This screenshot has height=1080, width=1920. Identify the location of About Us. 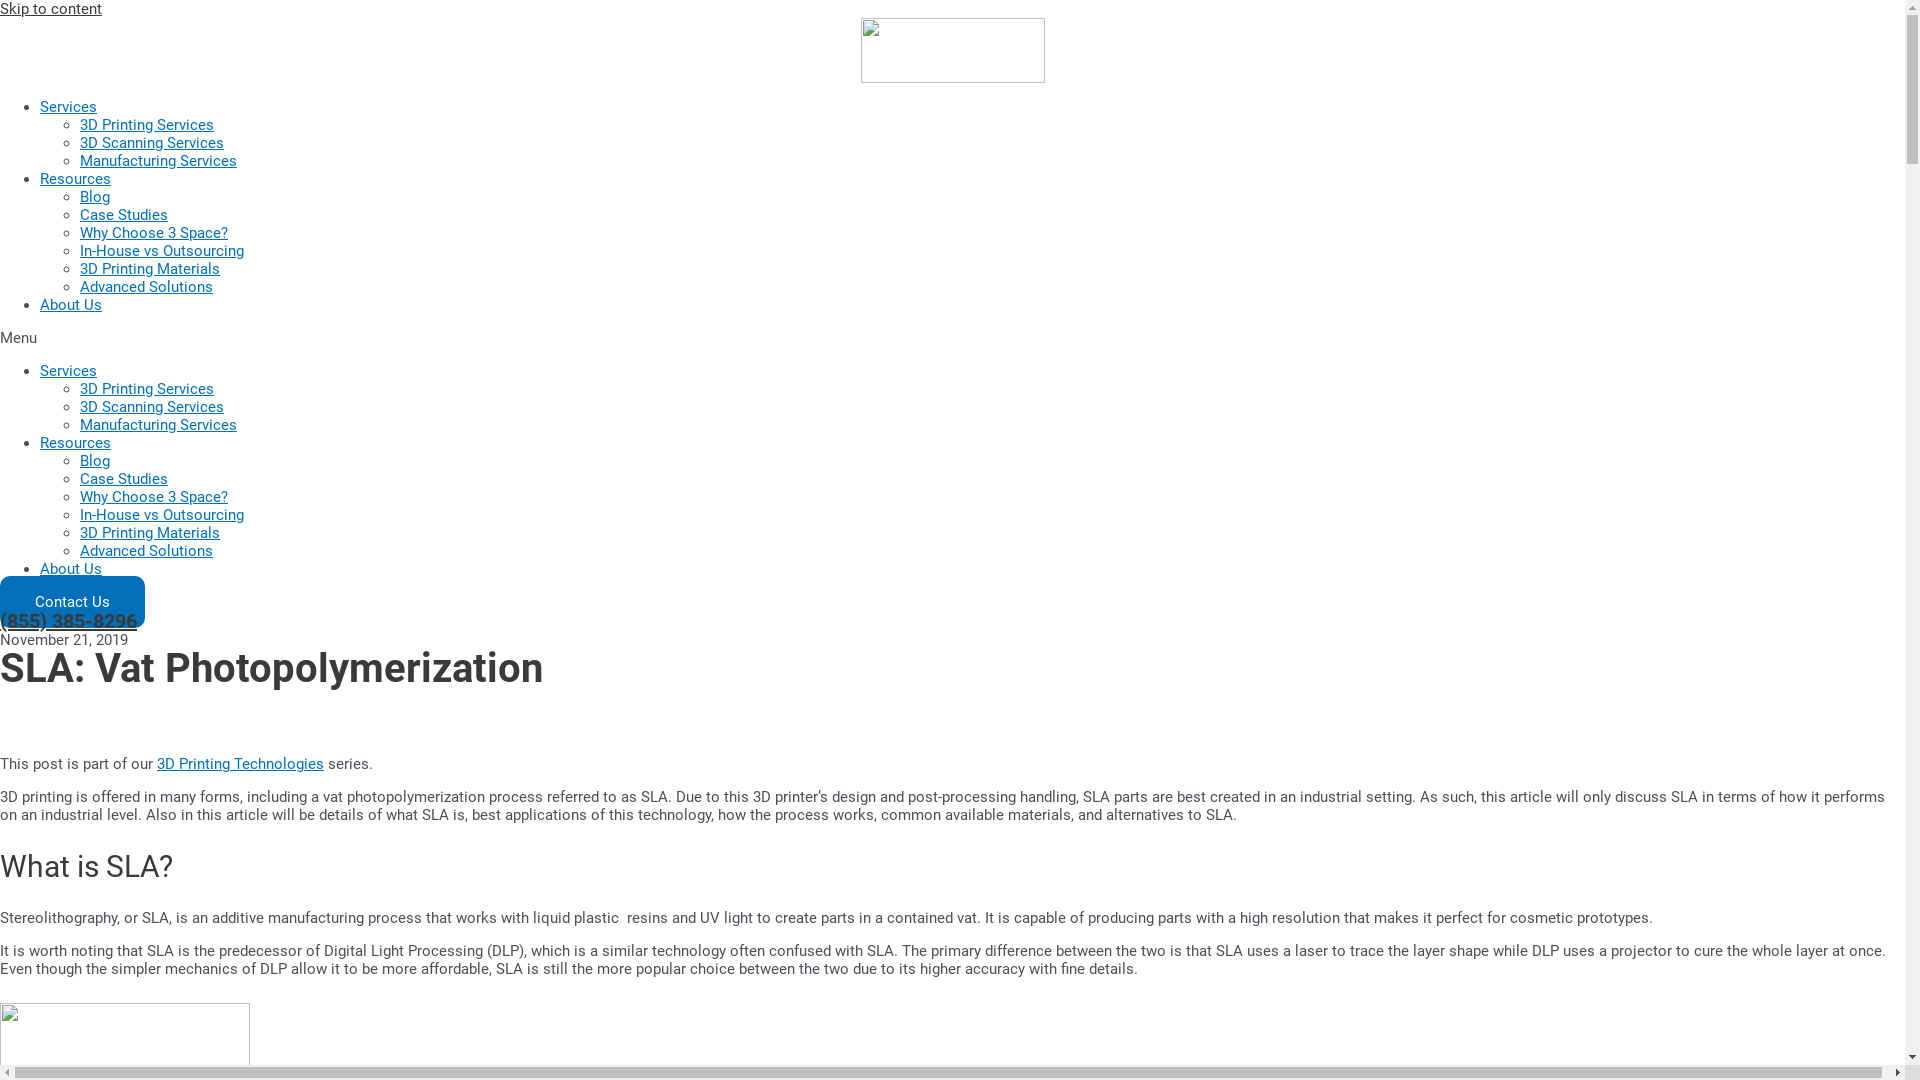
(71, 305).